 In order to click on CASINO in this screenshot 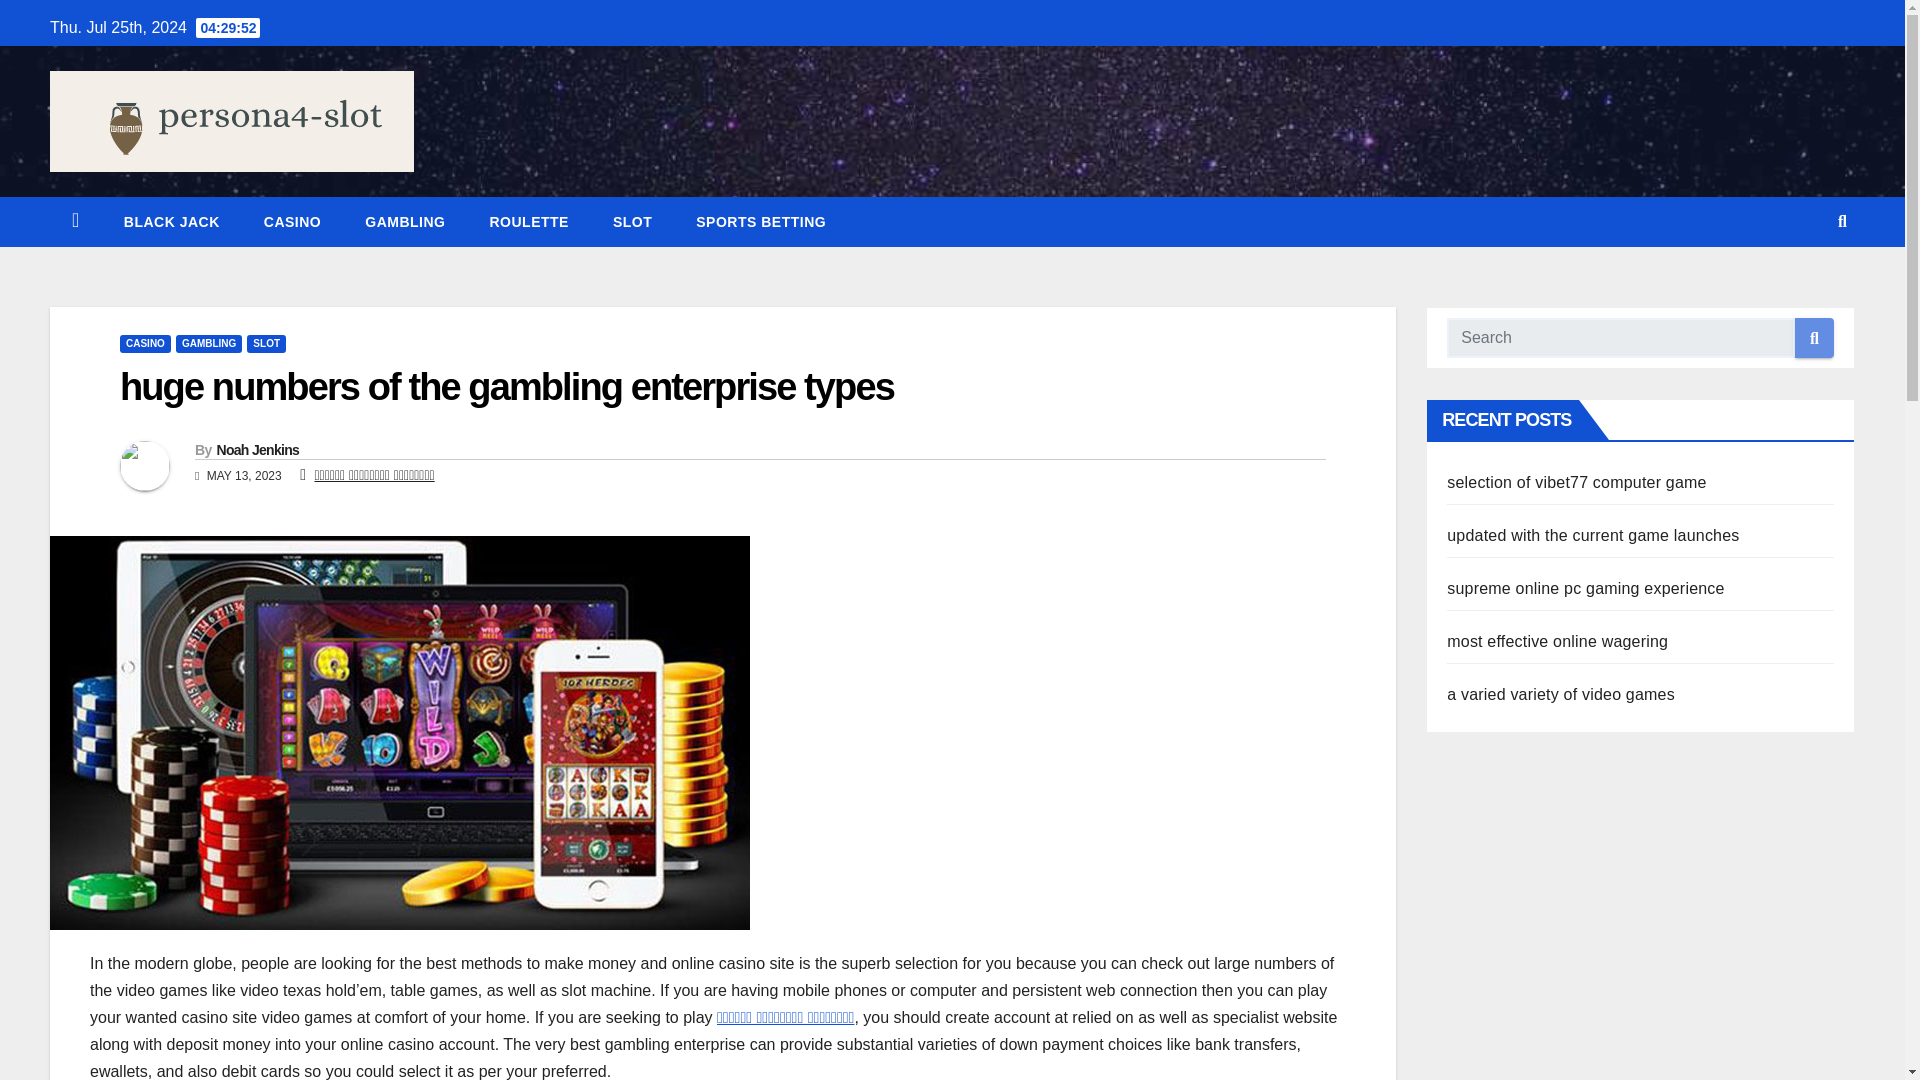, I will do `click(292, 222)`.